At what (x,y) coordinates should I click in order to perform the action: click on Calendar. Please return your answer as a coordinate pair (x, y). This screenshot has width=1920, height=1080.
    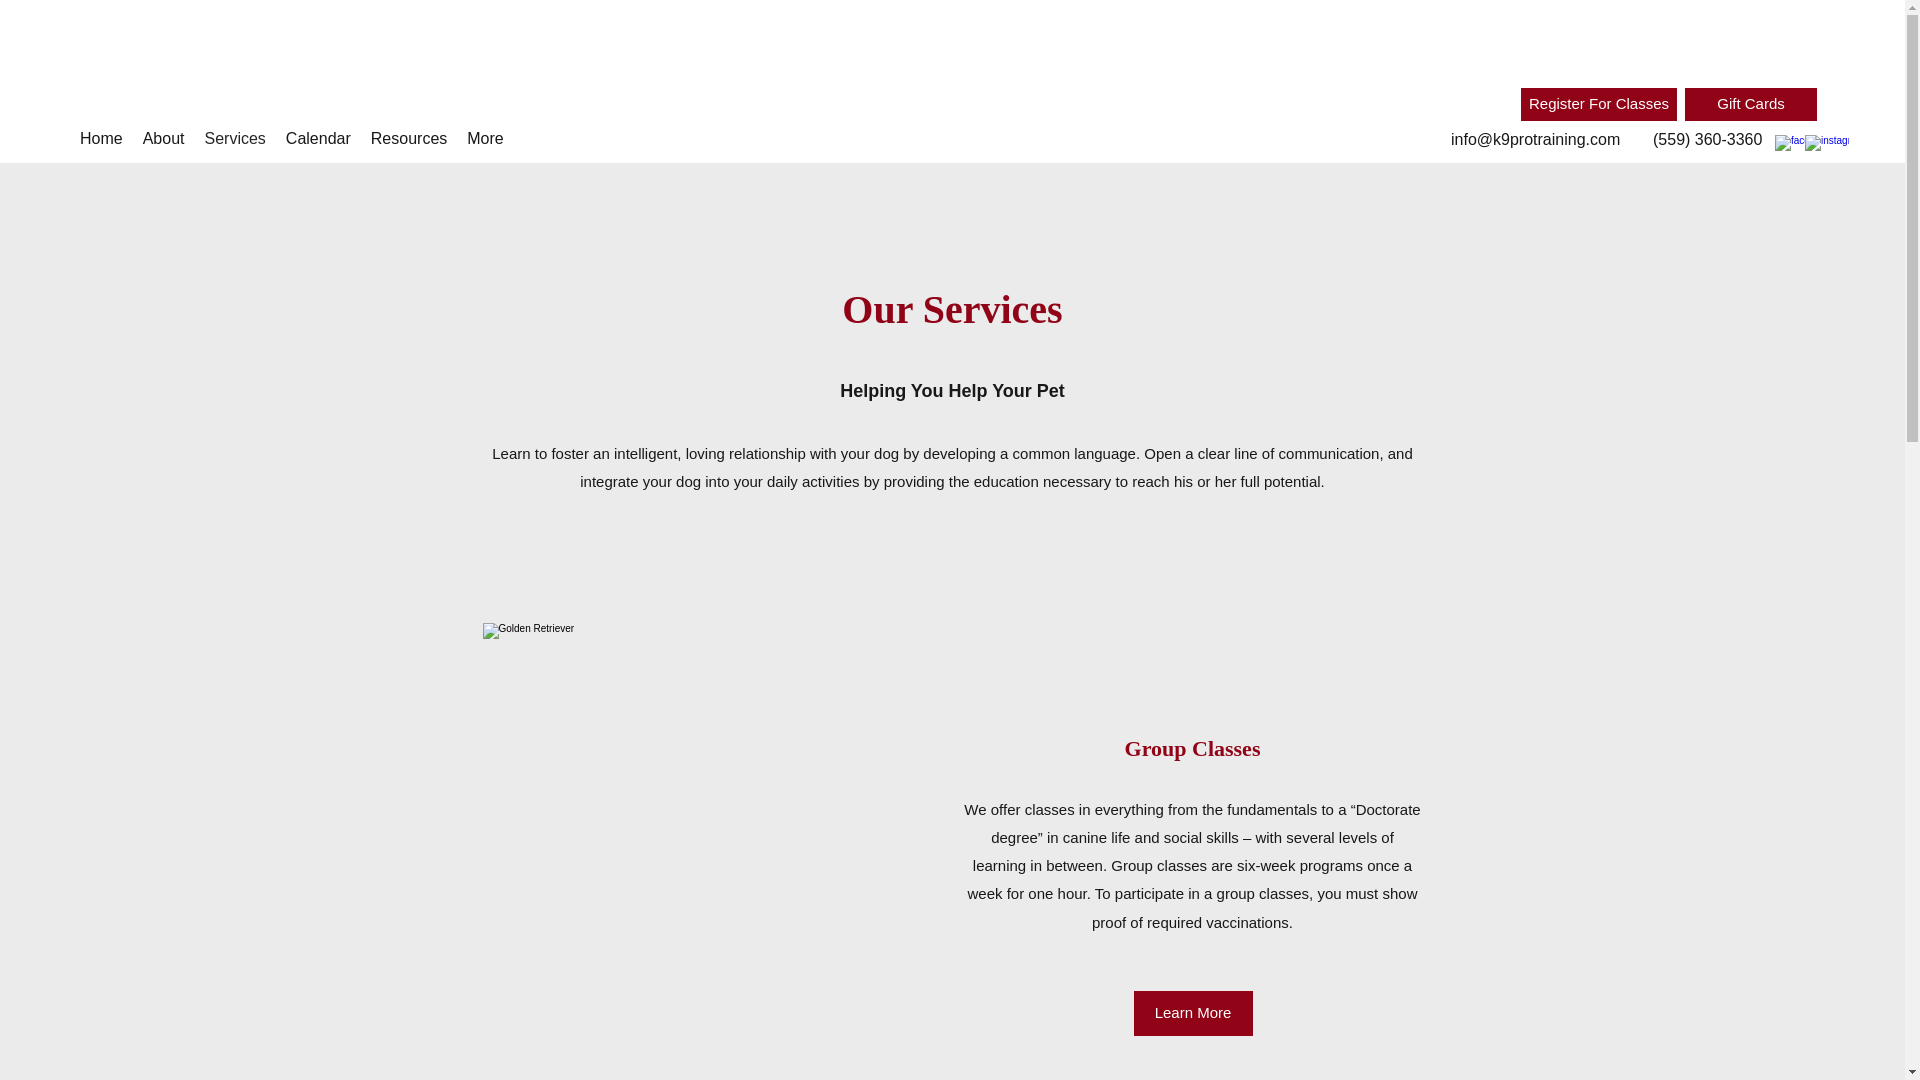
    Looking at the image, I should click on (318, 140).